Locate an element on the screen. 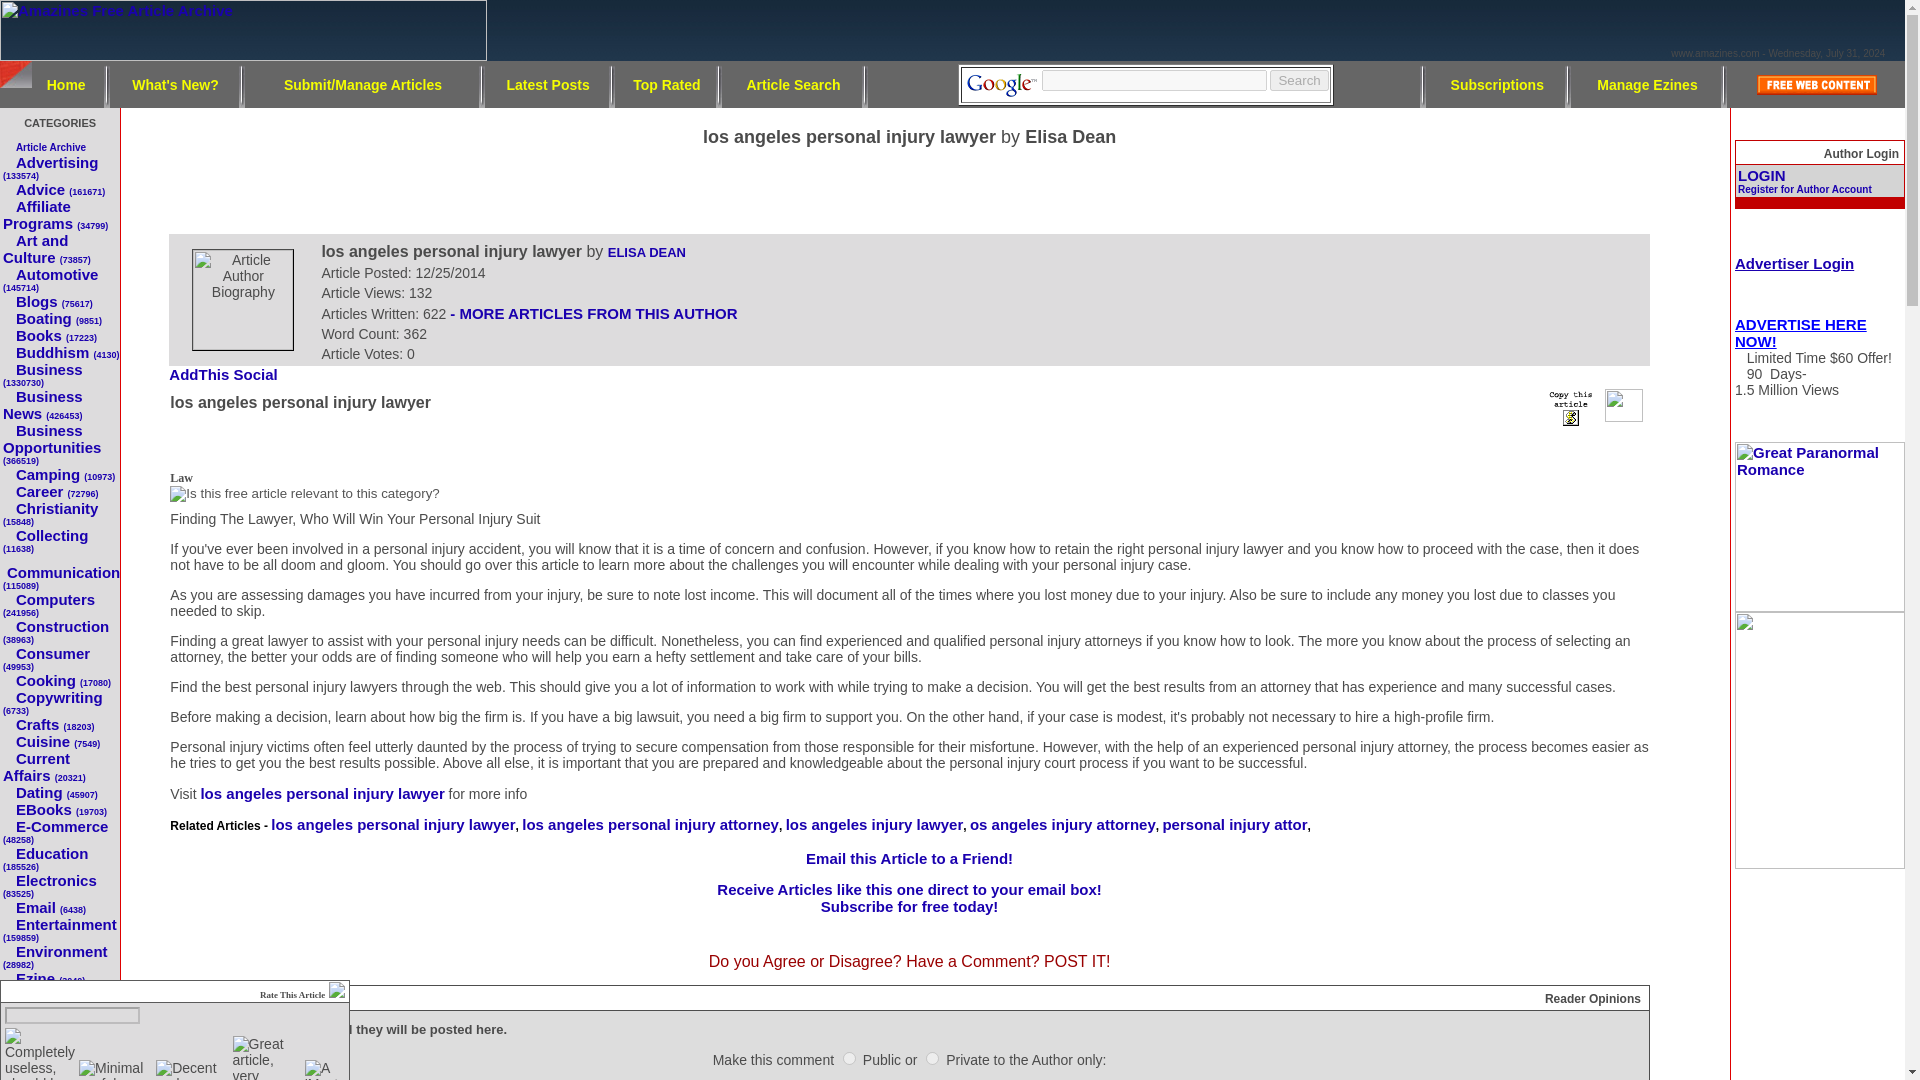 The width and height of the screenshot is (1920, 1080). Manage Ezines is located at coordinates (1647, 83).